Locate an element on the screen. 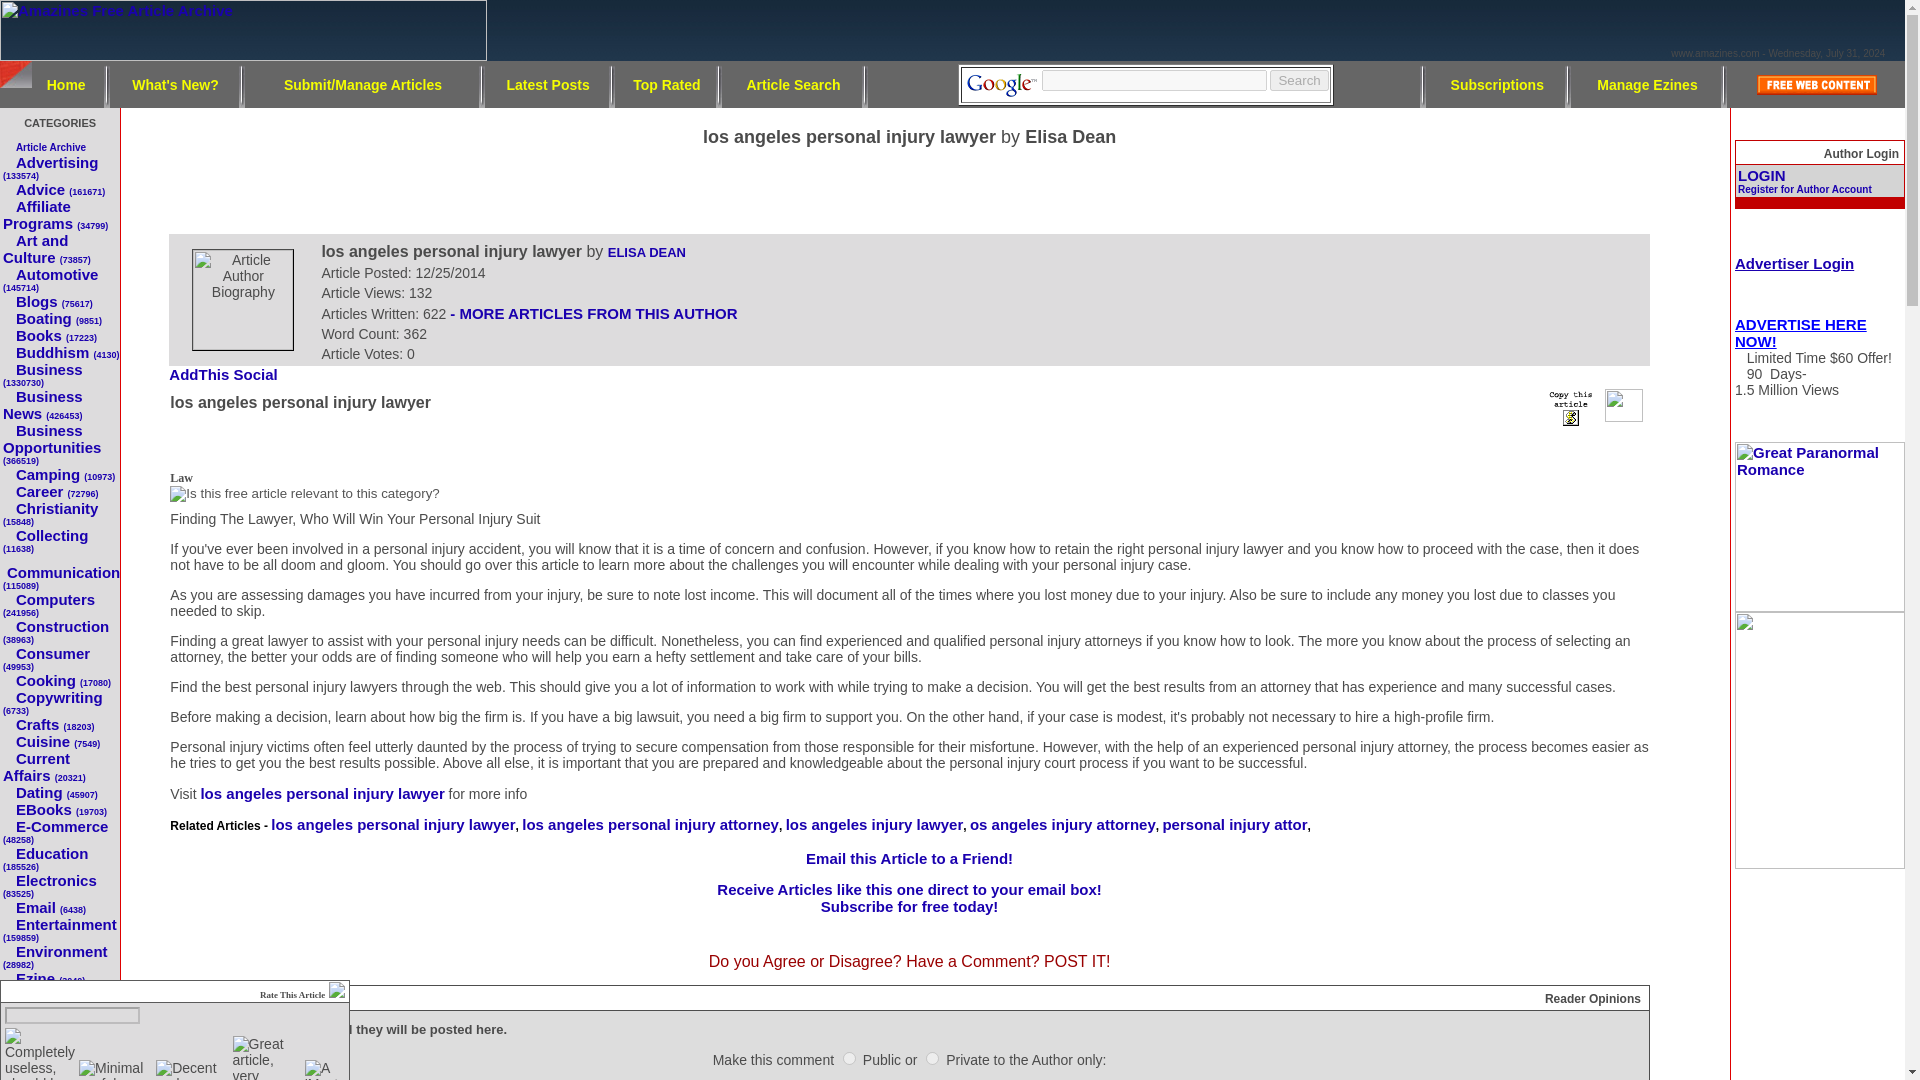 The width and height of the screenshot is (1920, 1080). Manage Ezines is located at coordinates (1647, 83).